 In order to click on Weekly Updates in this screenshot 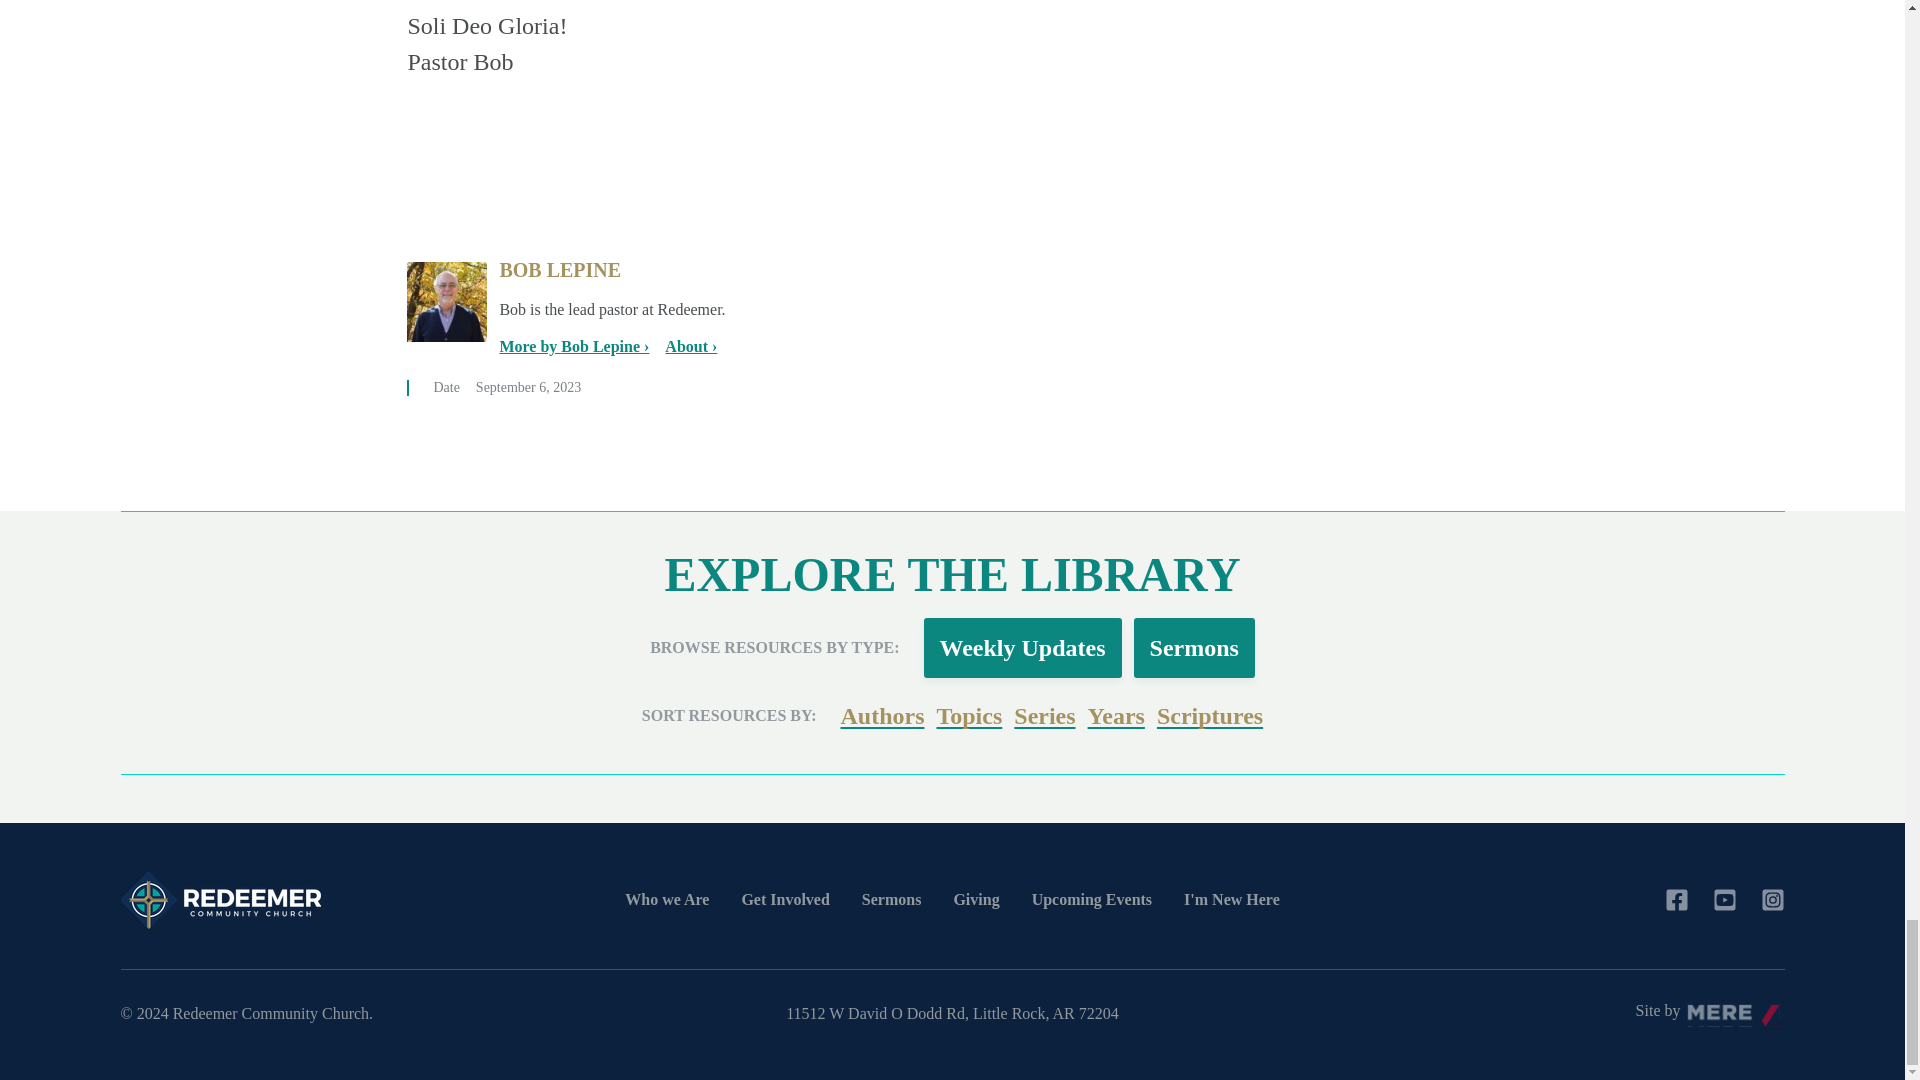, I will do `click(1022, 648)`.